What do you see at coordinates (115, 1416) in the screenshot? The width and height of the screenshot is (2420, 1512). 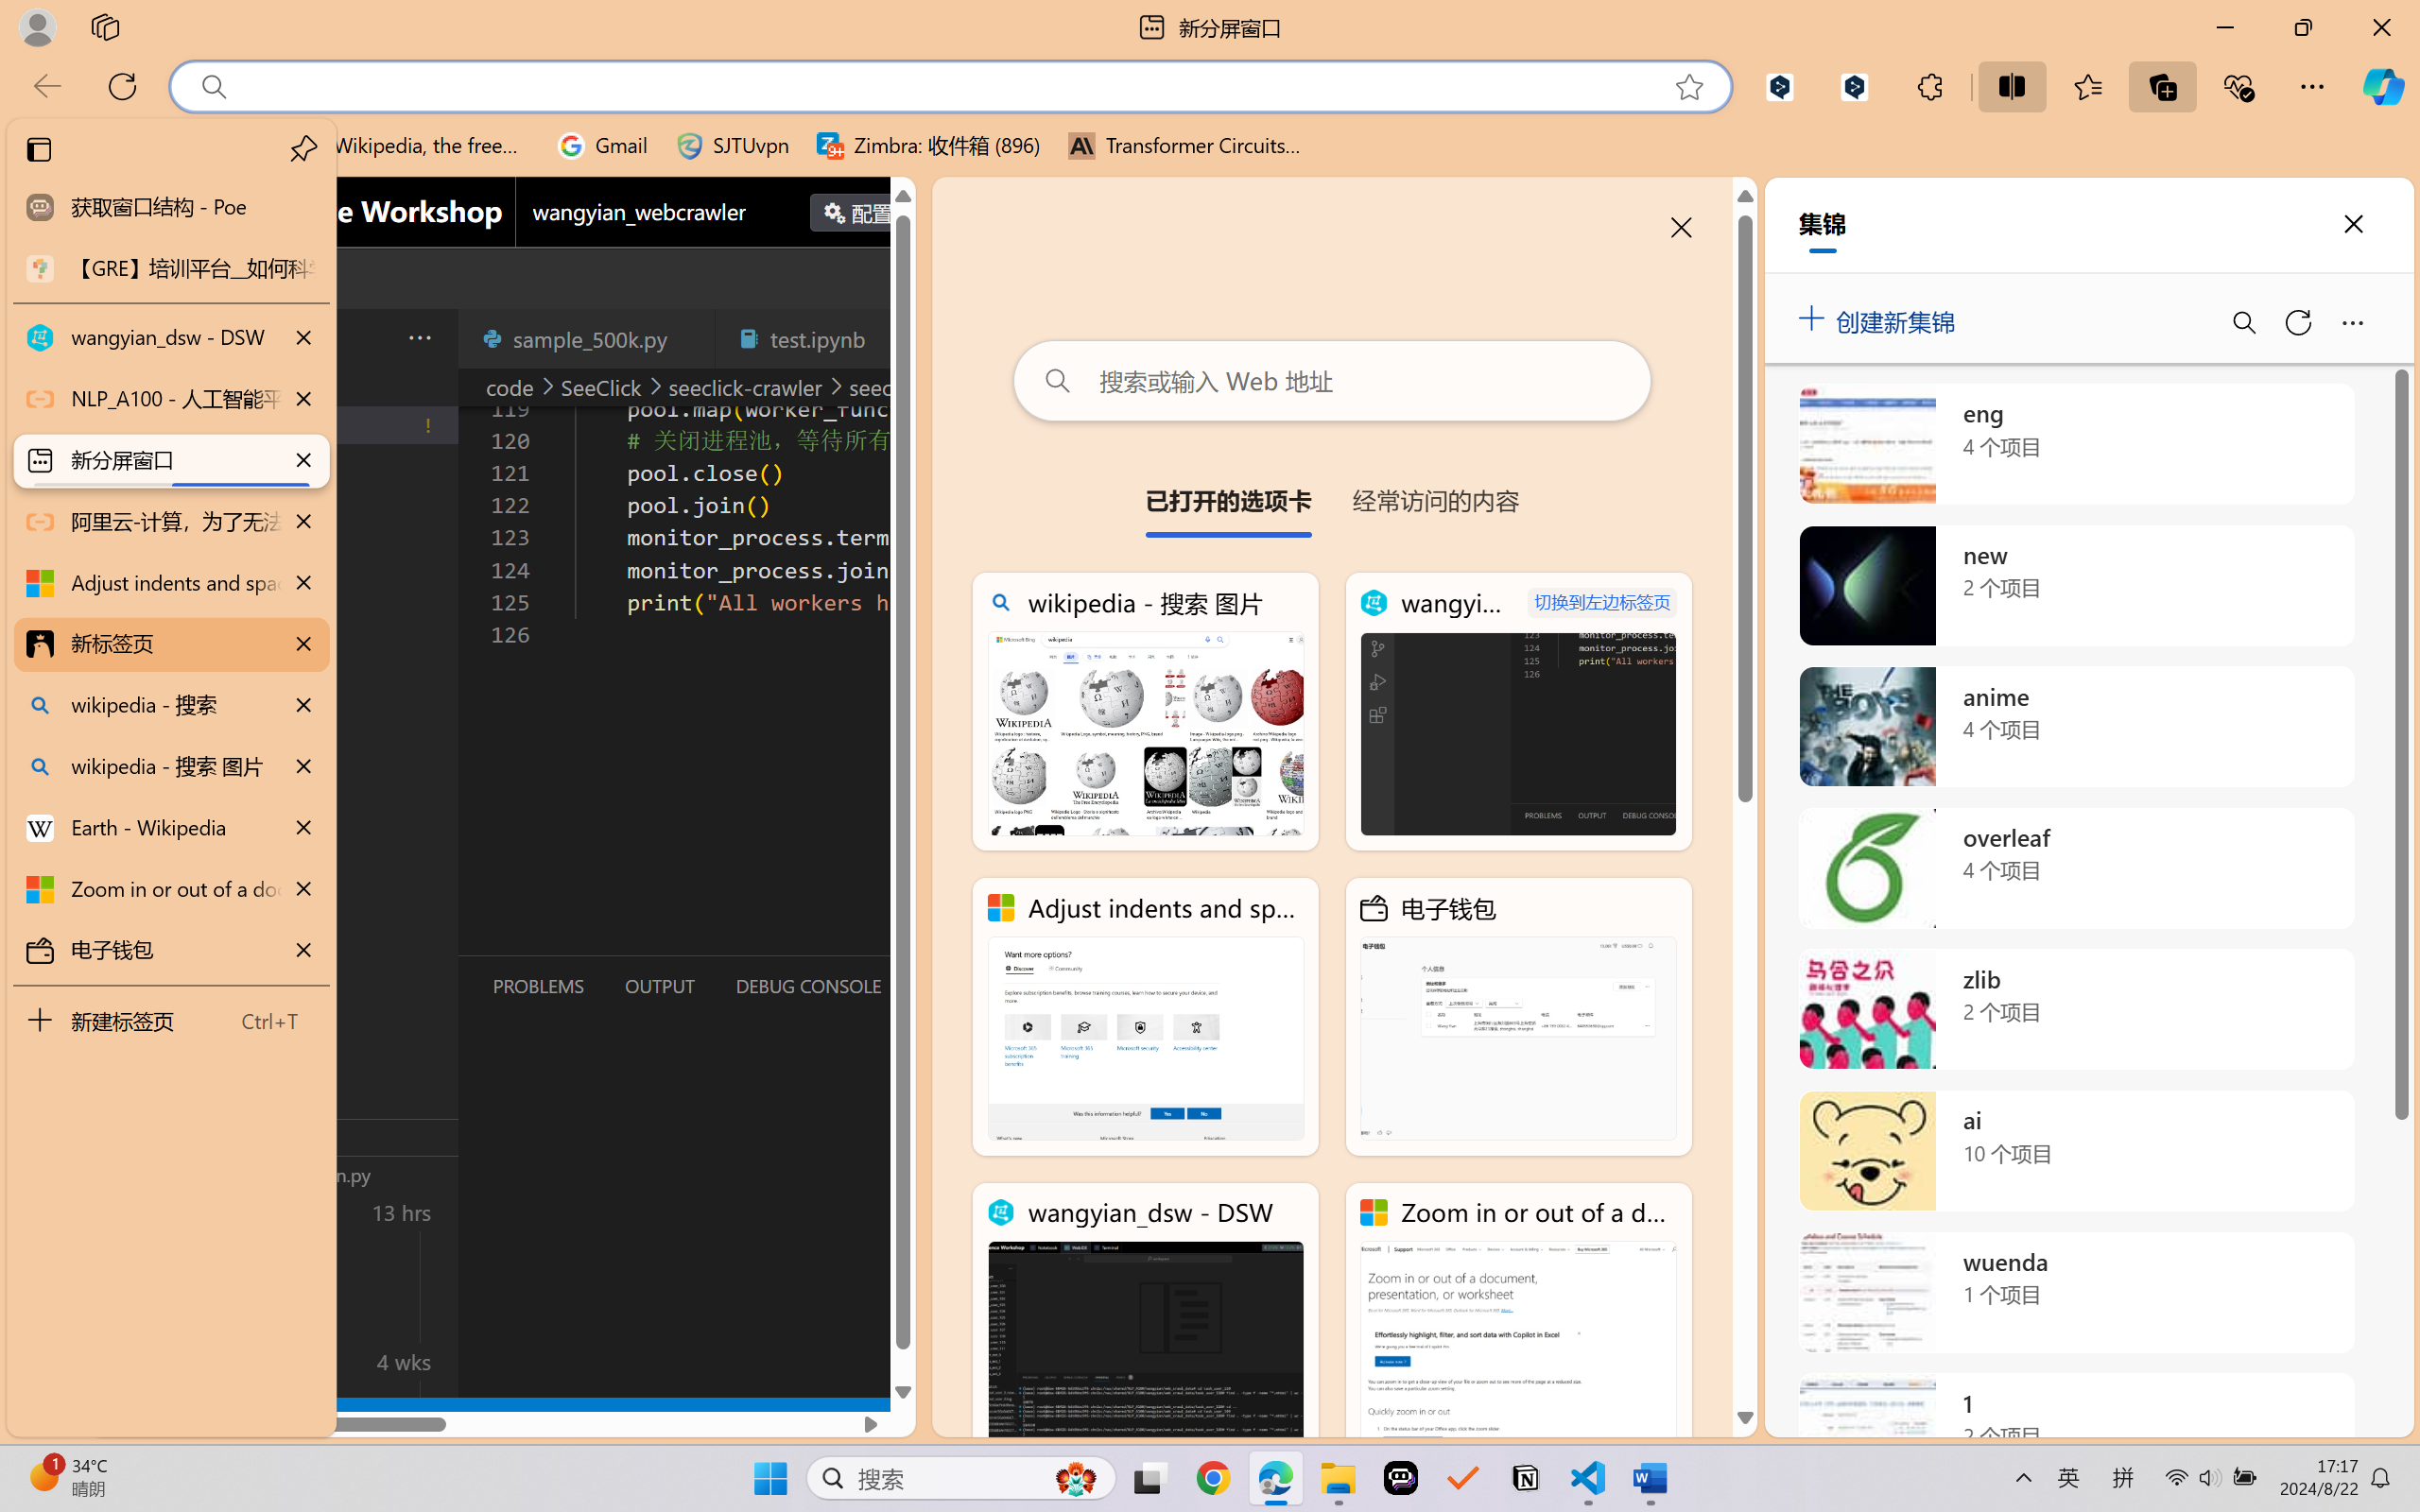 I see `remote` at bounding box center [115, 1416].